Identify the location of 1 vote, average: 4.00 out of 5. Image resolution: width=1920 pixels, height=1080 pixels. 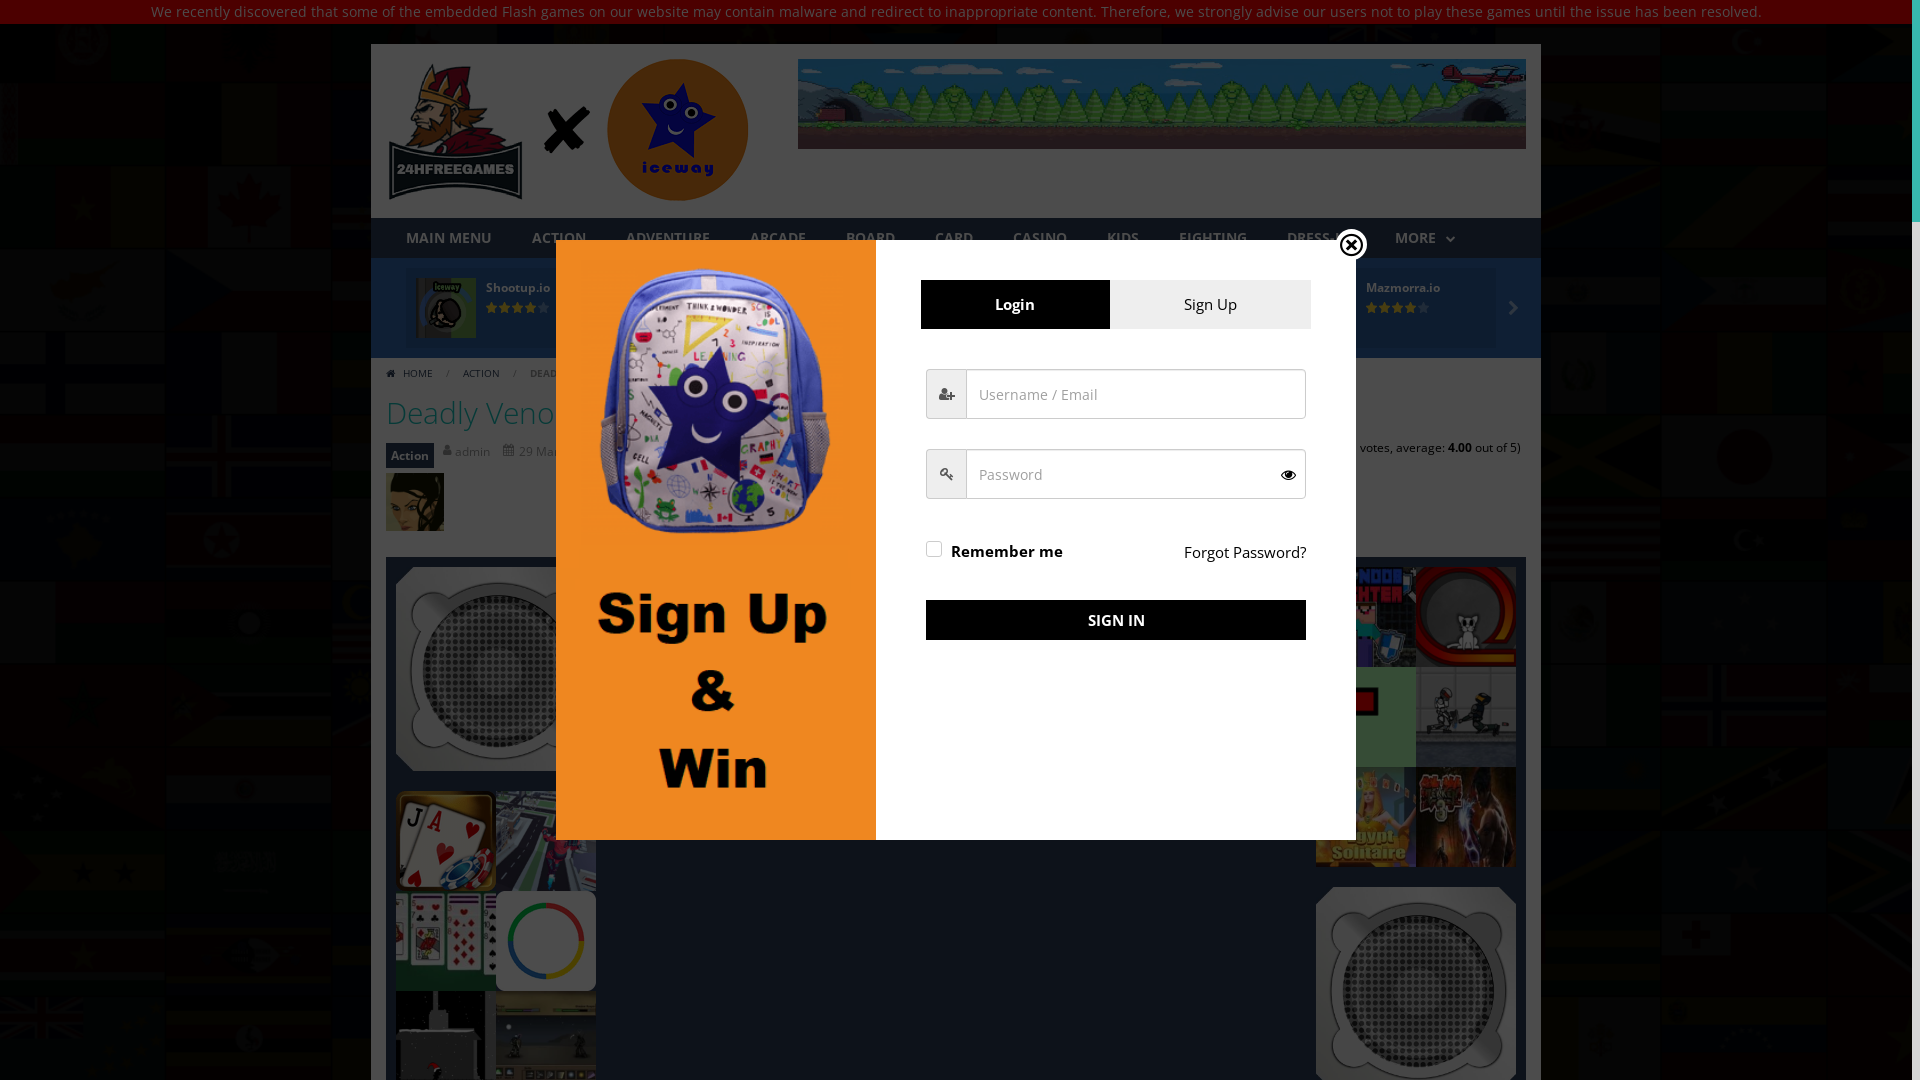
(532, 308).